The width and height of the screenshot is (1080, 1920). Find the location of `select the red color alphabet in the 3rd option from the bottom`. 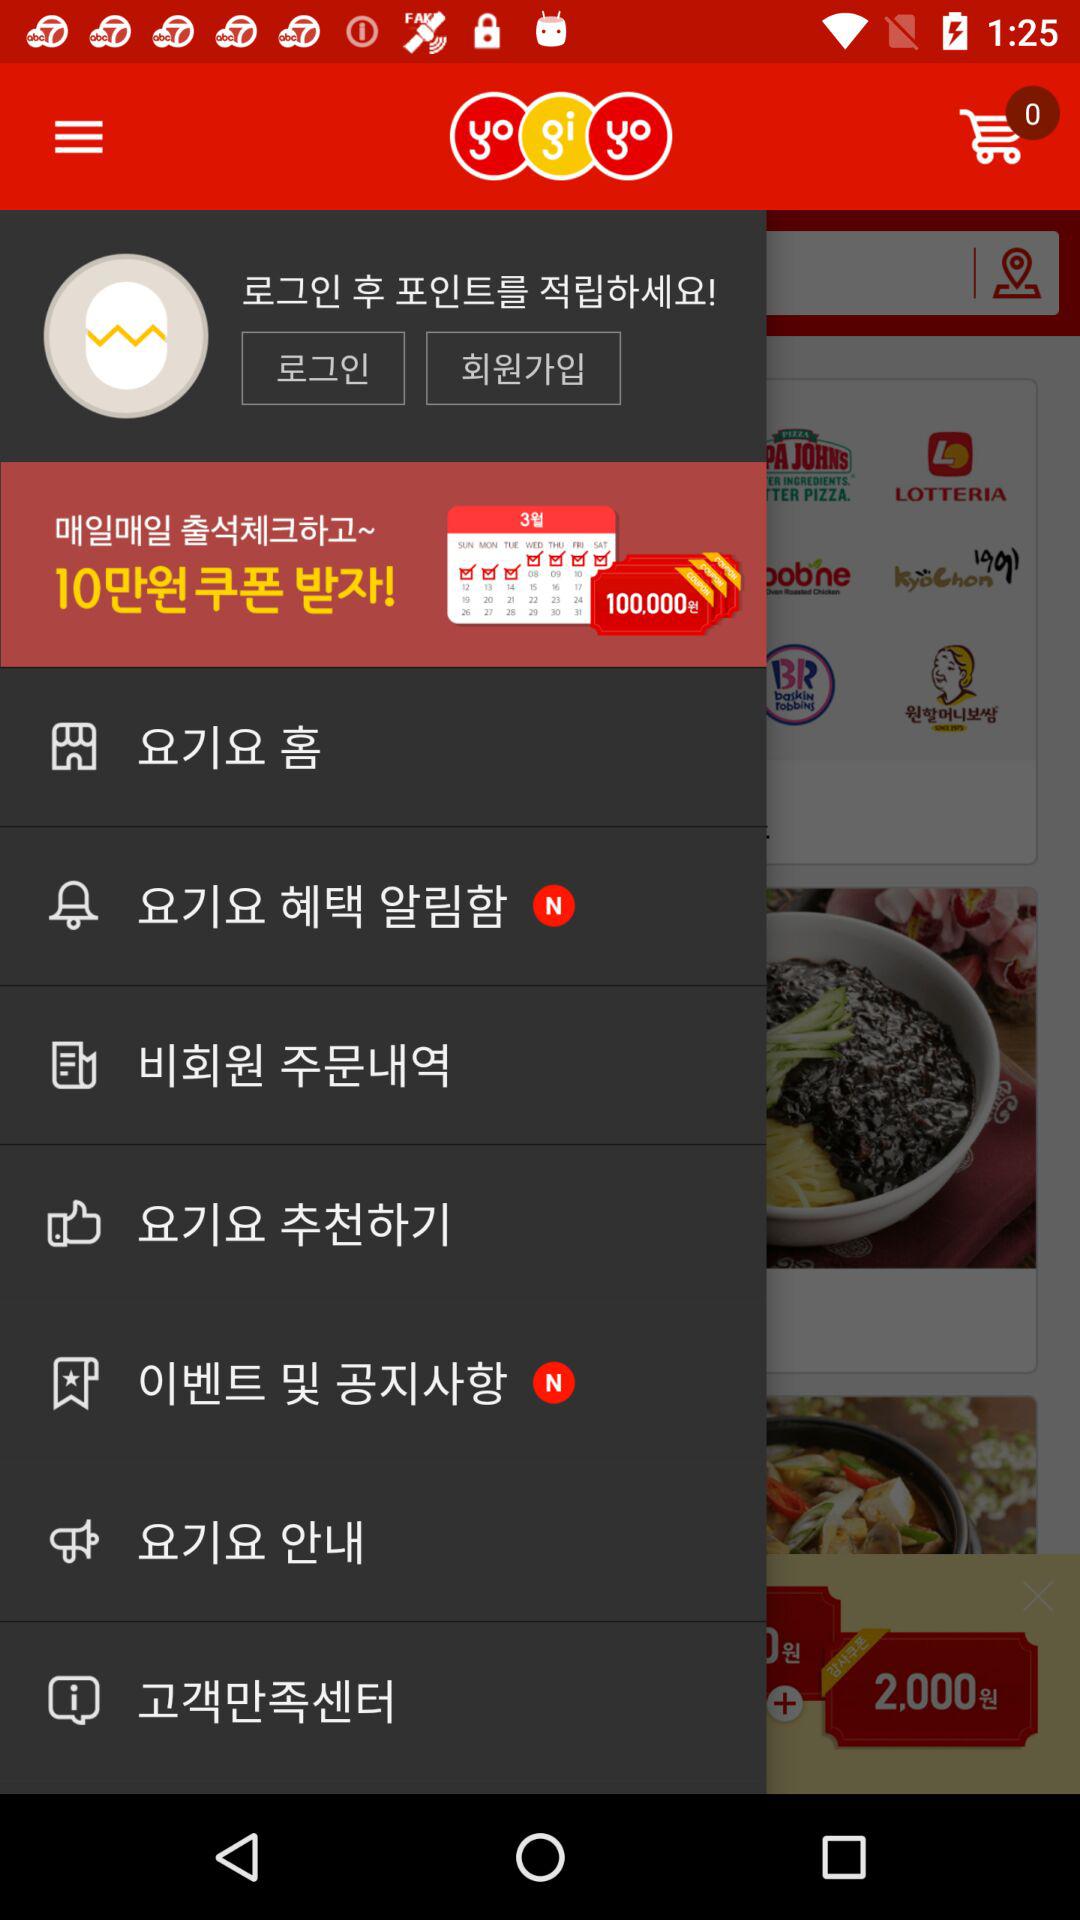

select the red color alphabet in the 3rd option from the bottom is located at coordinates (554, 1382).